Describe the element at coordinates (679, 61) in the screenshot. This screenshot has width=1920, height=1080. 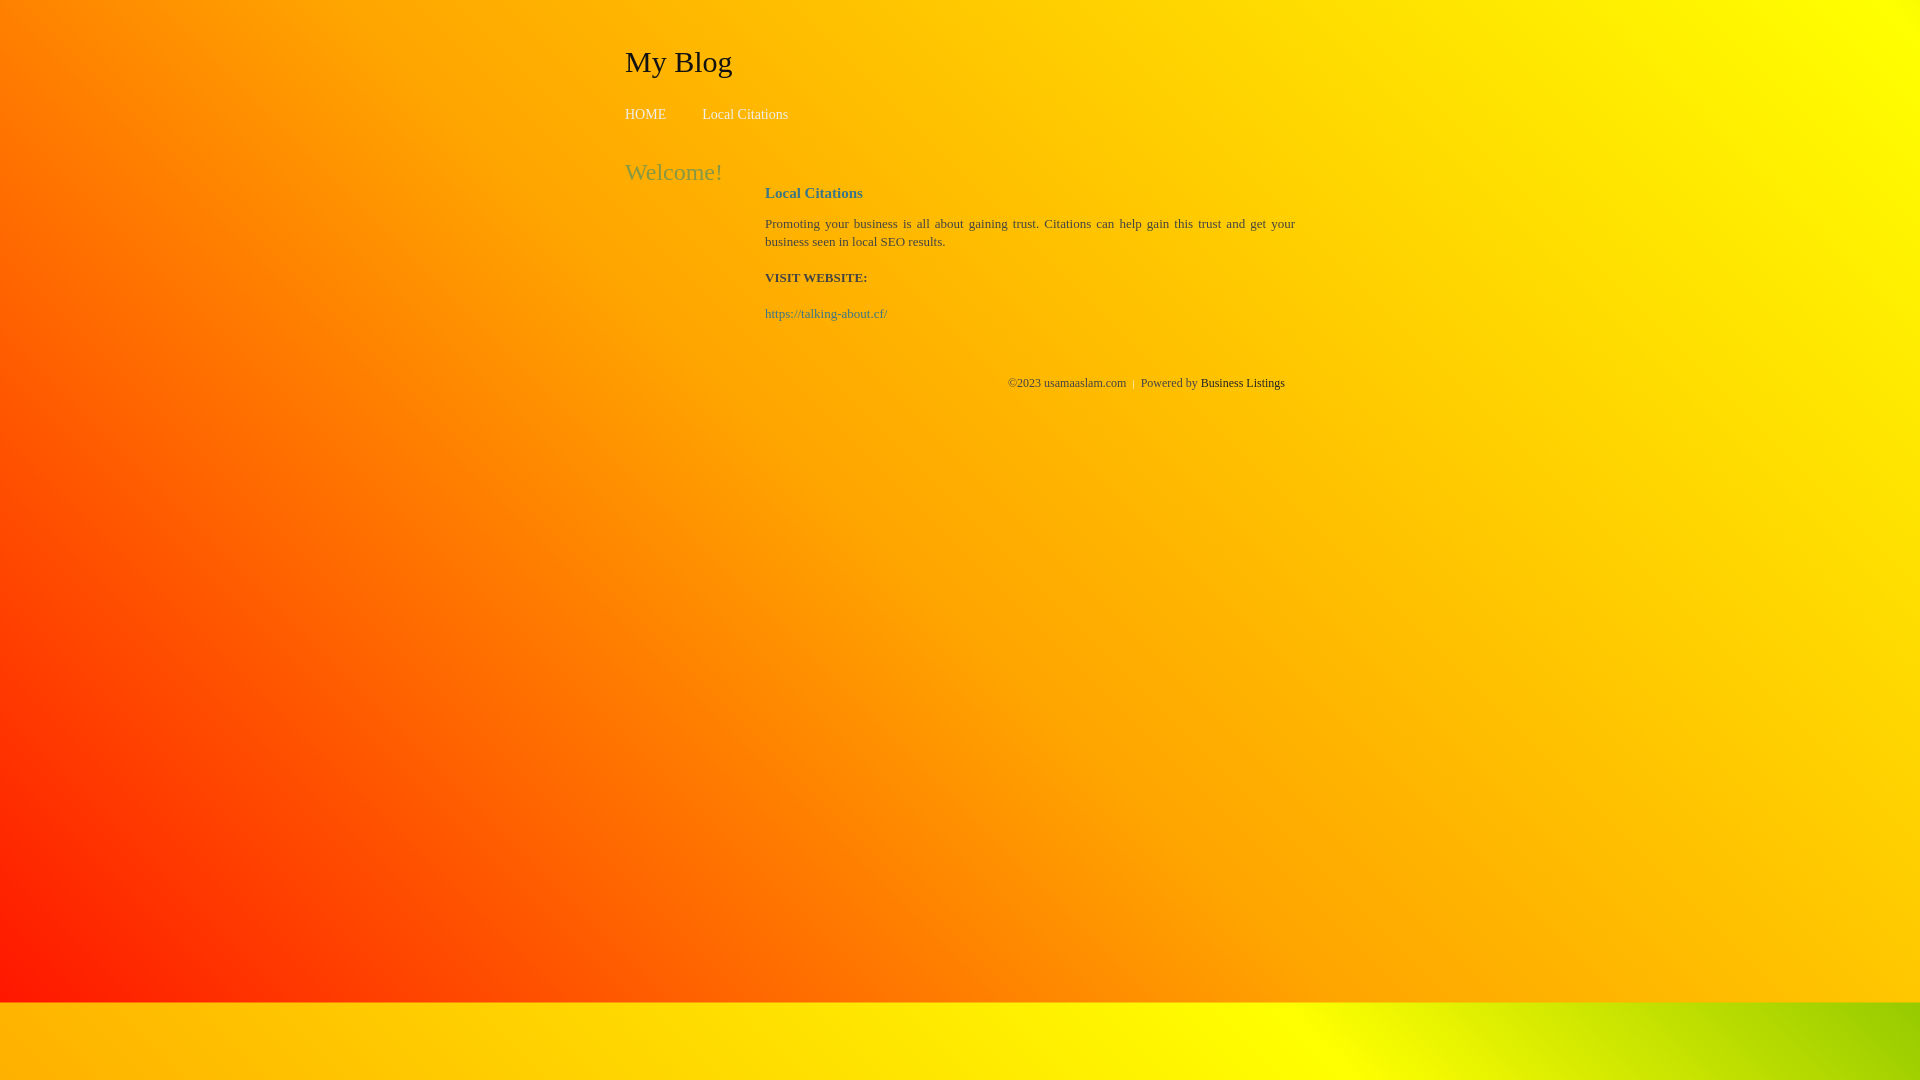
I see `My Blog` at that location.